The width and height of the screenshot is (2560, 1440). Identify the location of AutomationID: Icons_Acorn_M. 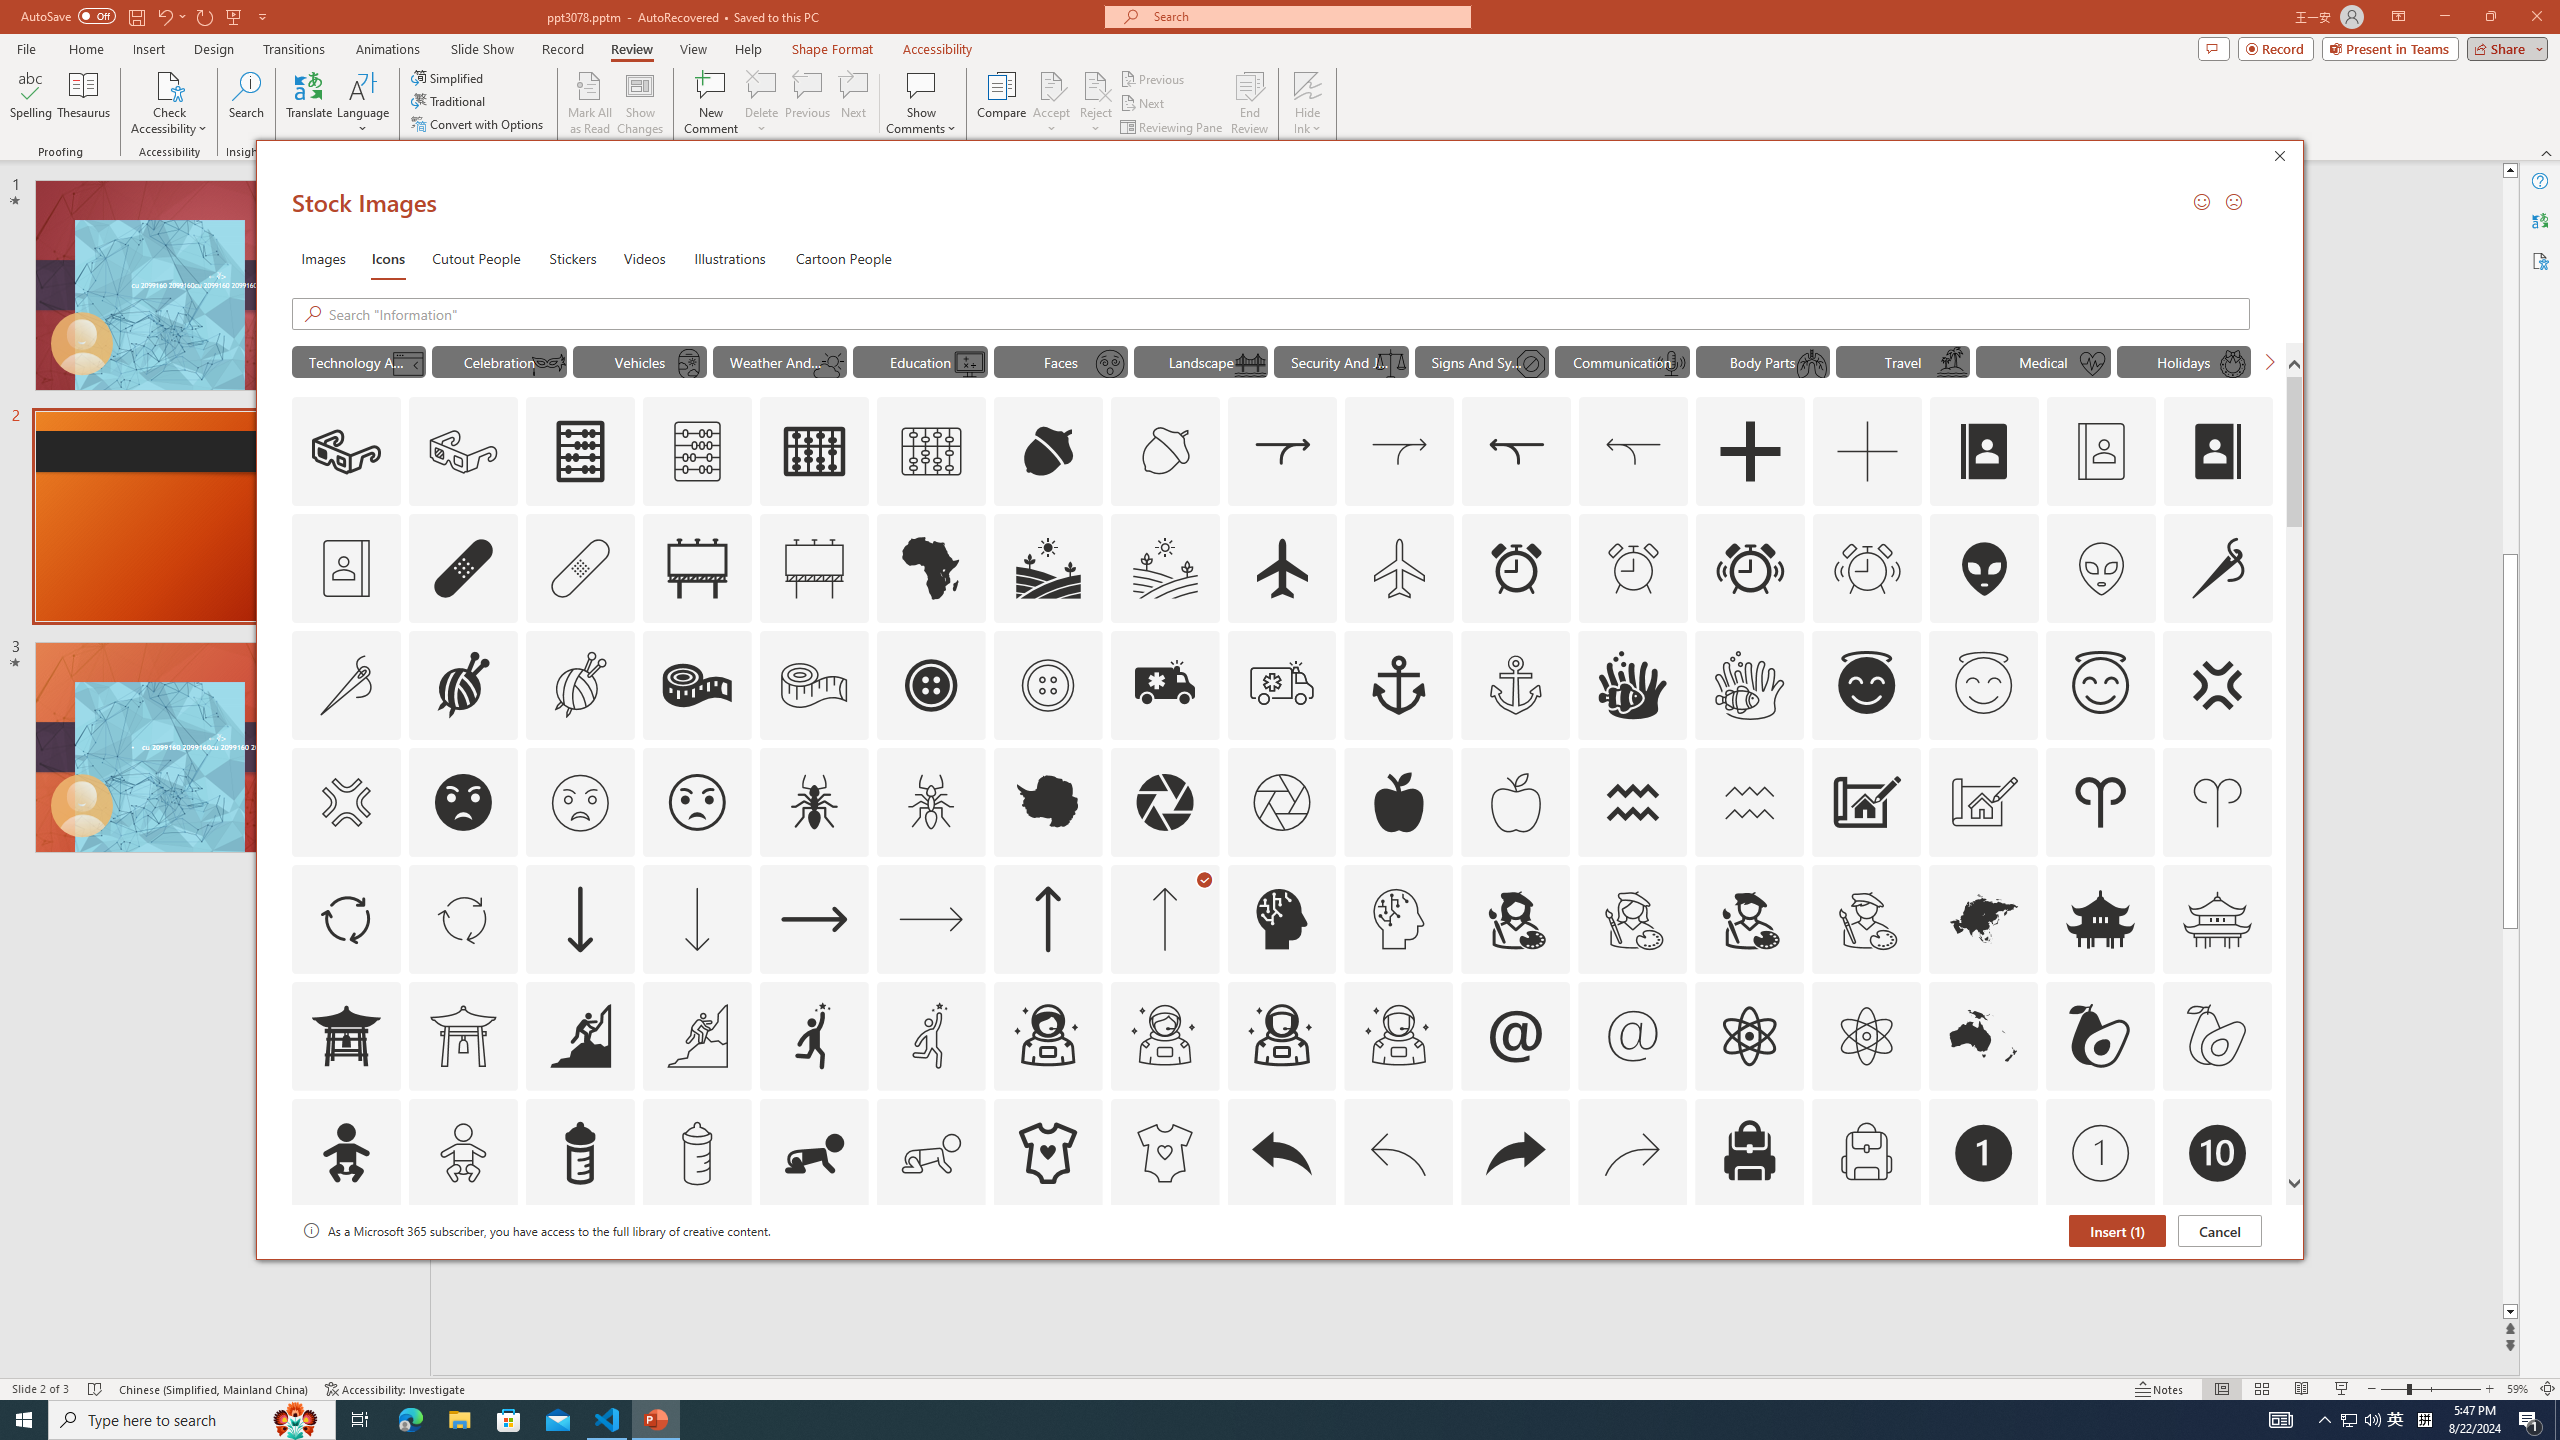
(1166, 452).